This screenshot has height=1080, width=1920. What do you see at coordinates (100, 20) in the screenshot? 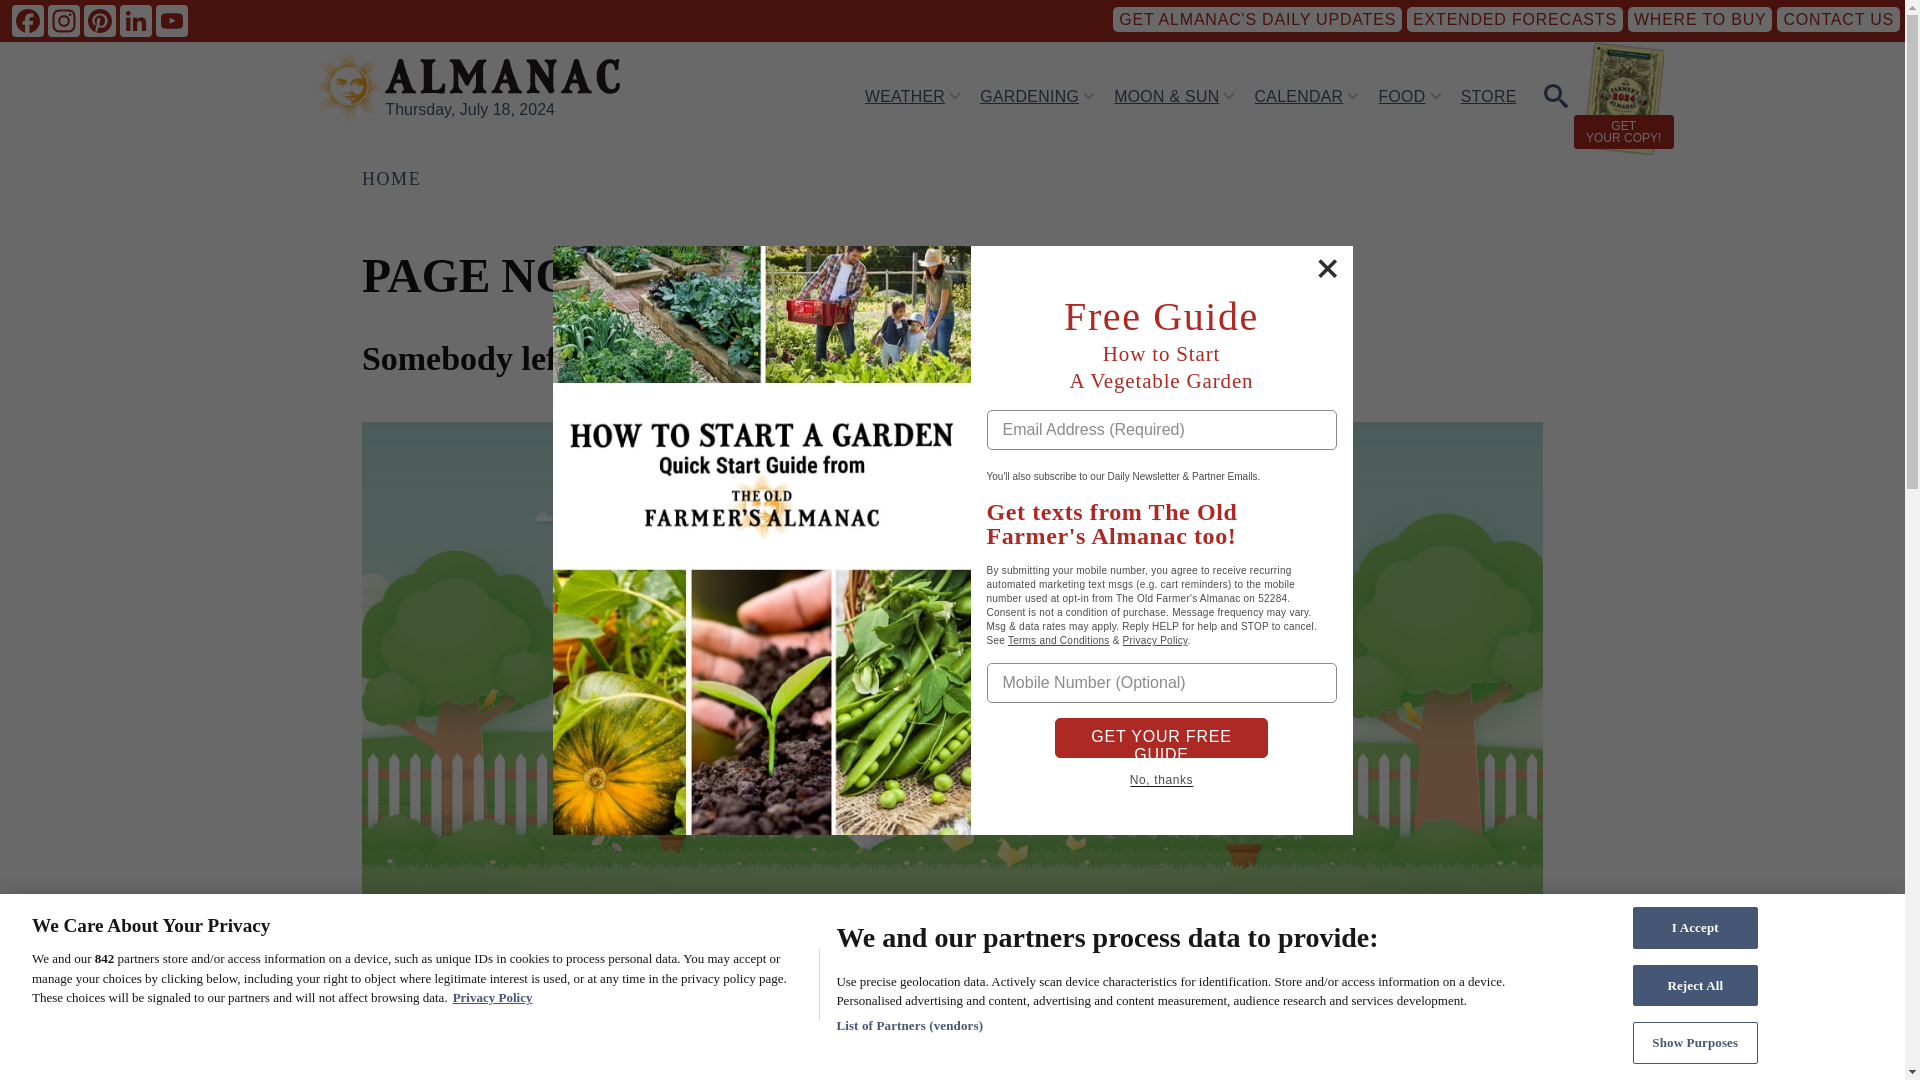
I see `Pinterest` at bounding box center [100, 20].